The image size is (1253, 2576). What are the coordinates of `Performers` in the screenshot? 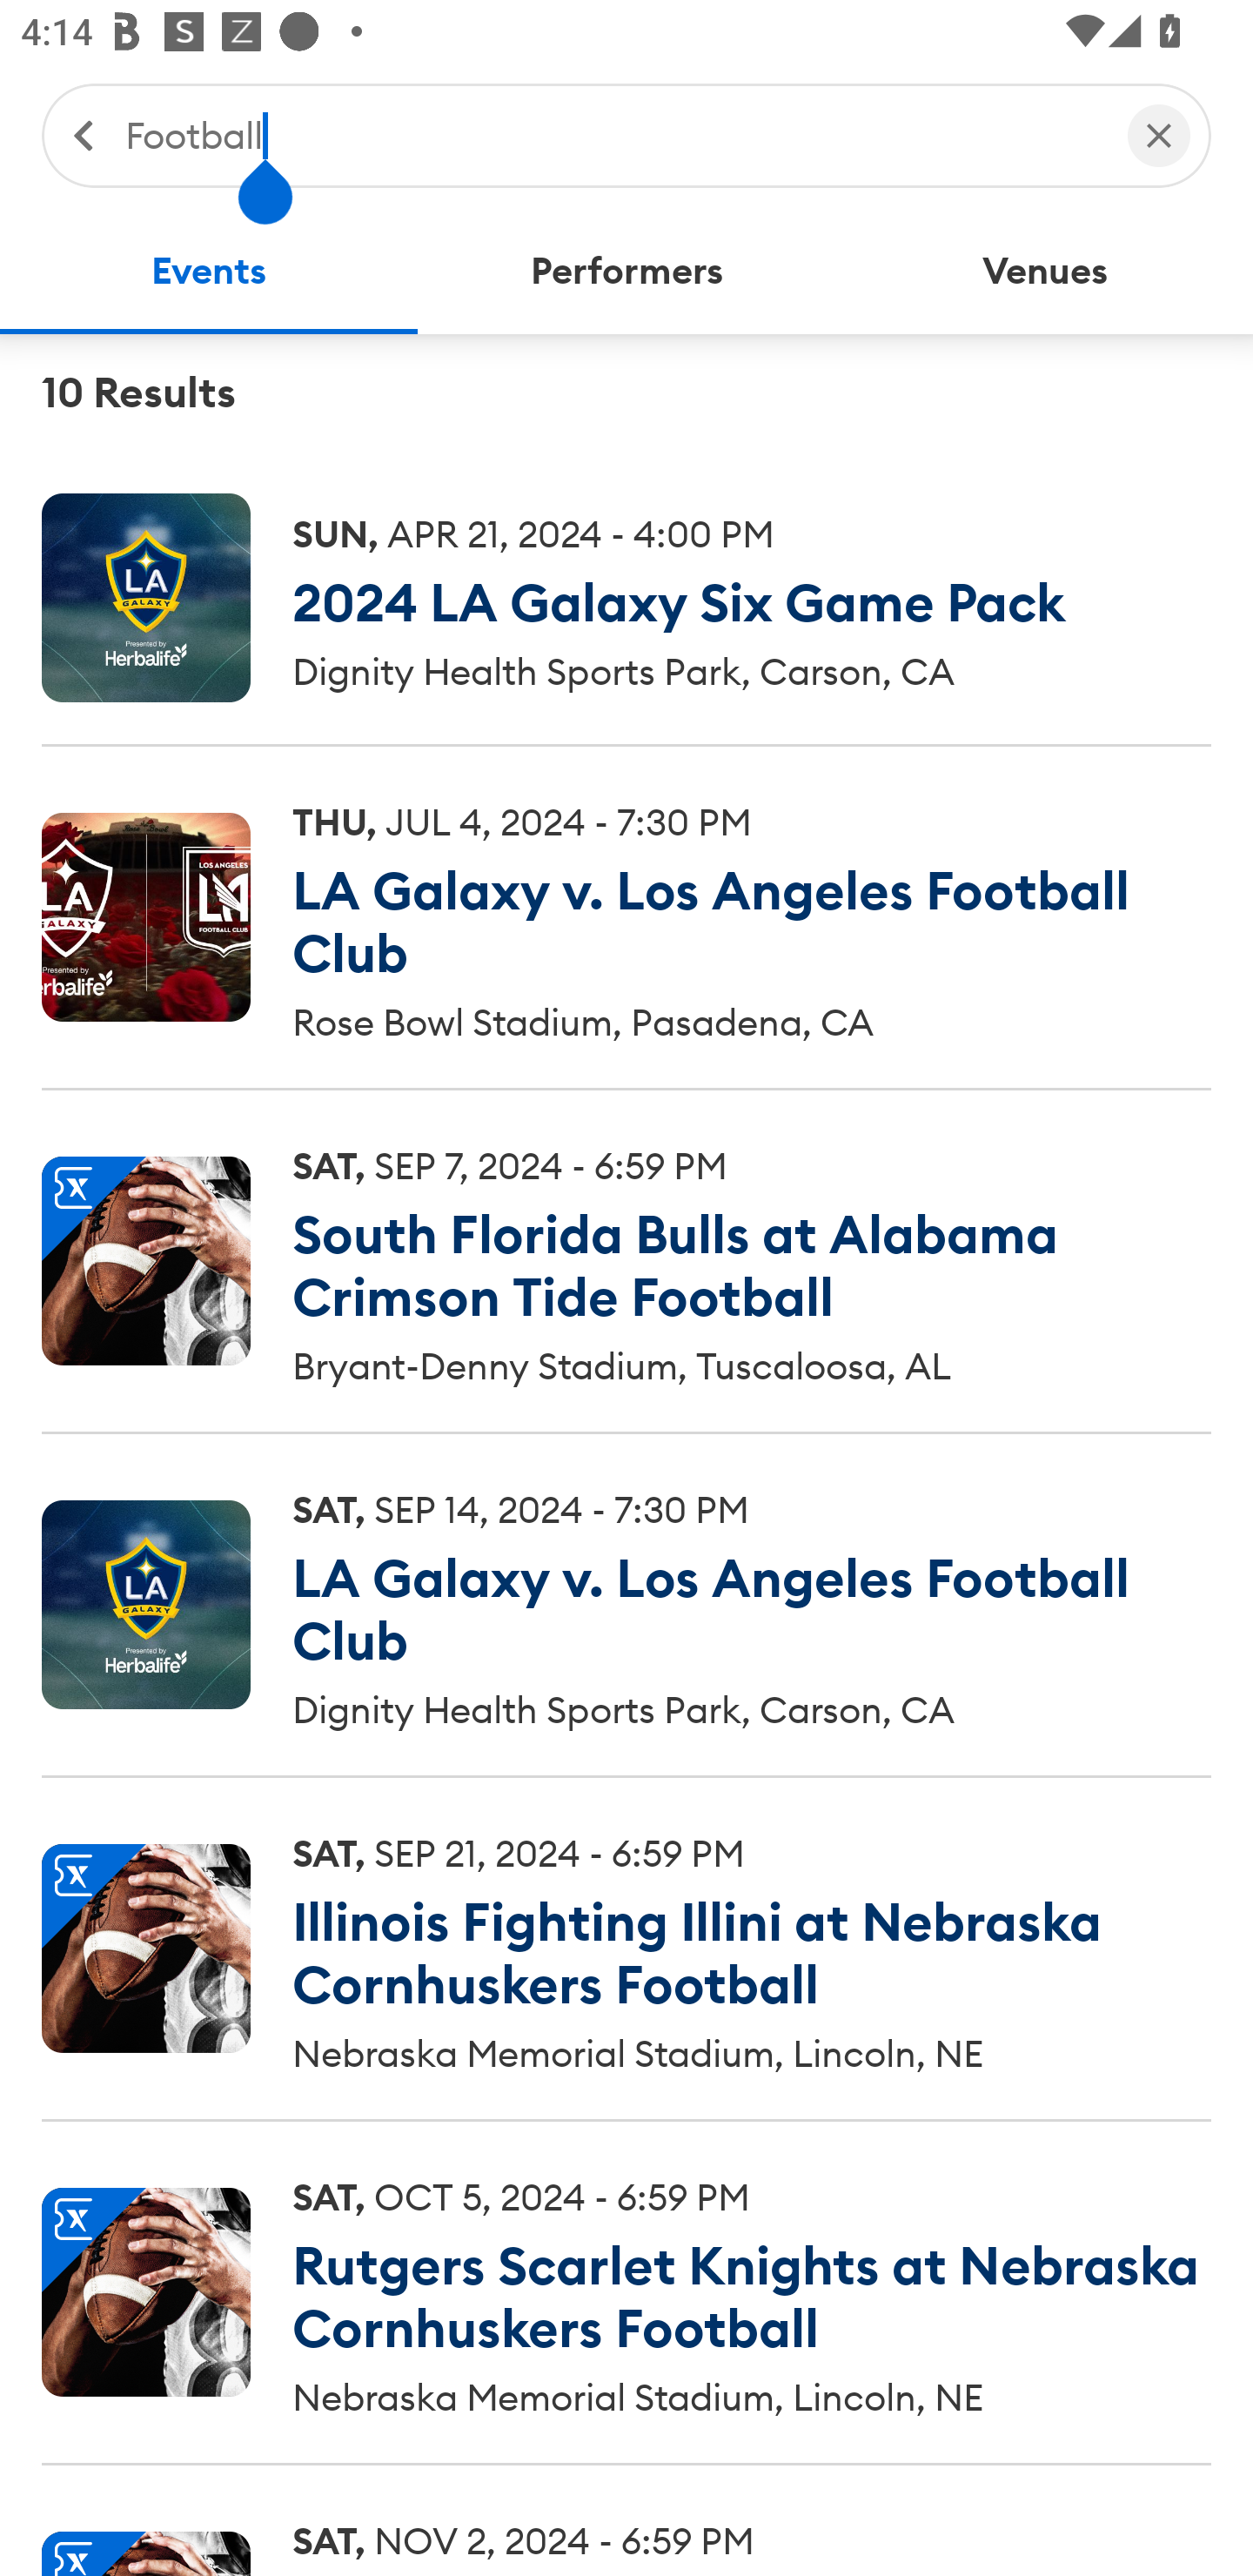 It's located at (626, 272).